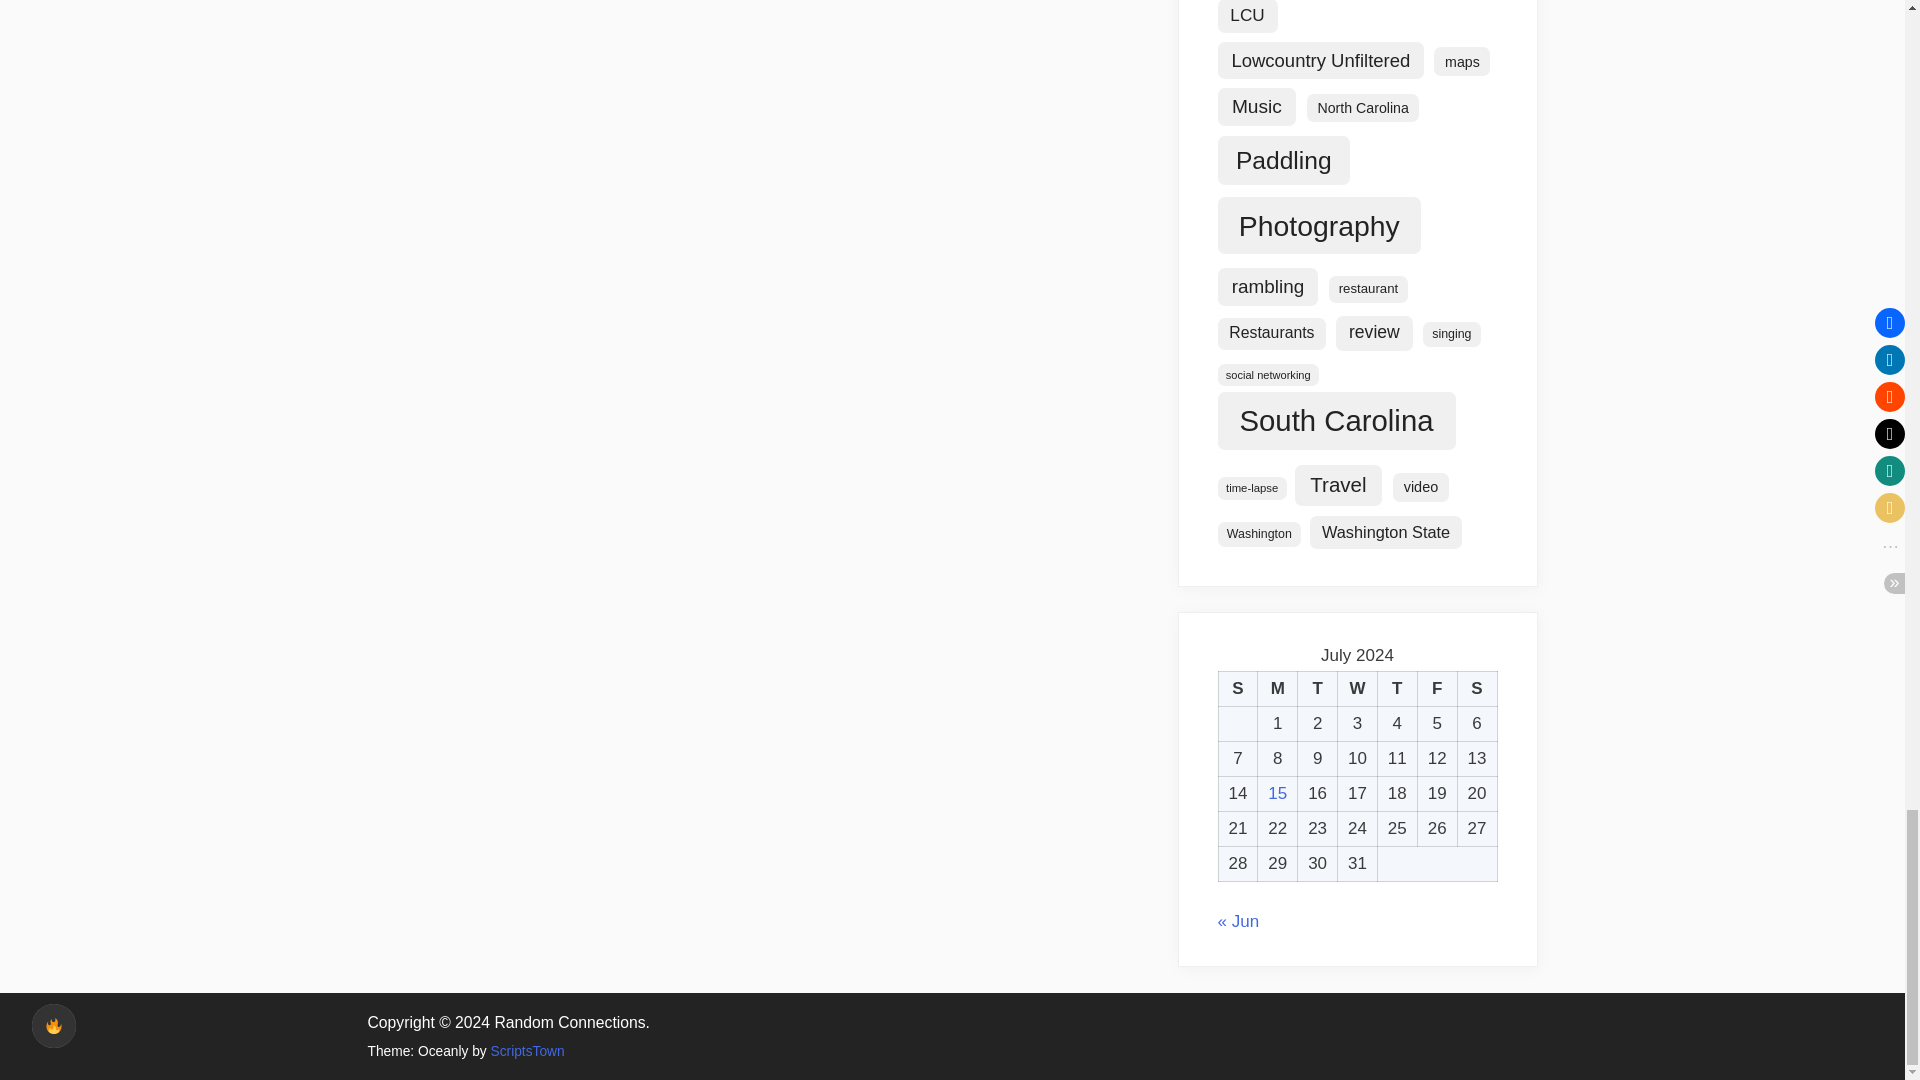  Describe the element at coordinates (1358, 689) in the screenshot. I see `Wednesday` at that location.